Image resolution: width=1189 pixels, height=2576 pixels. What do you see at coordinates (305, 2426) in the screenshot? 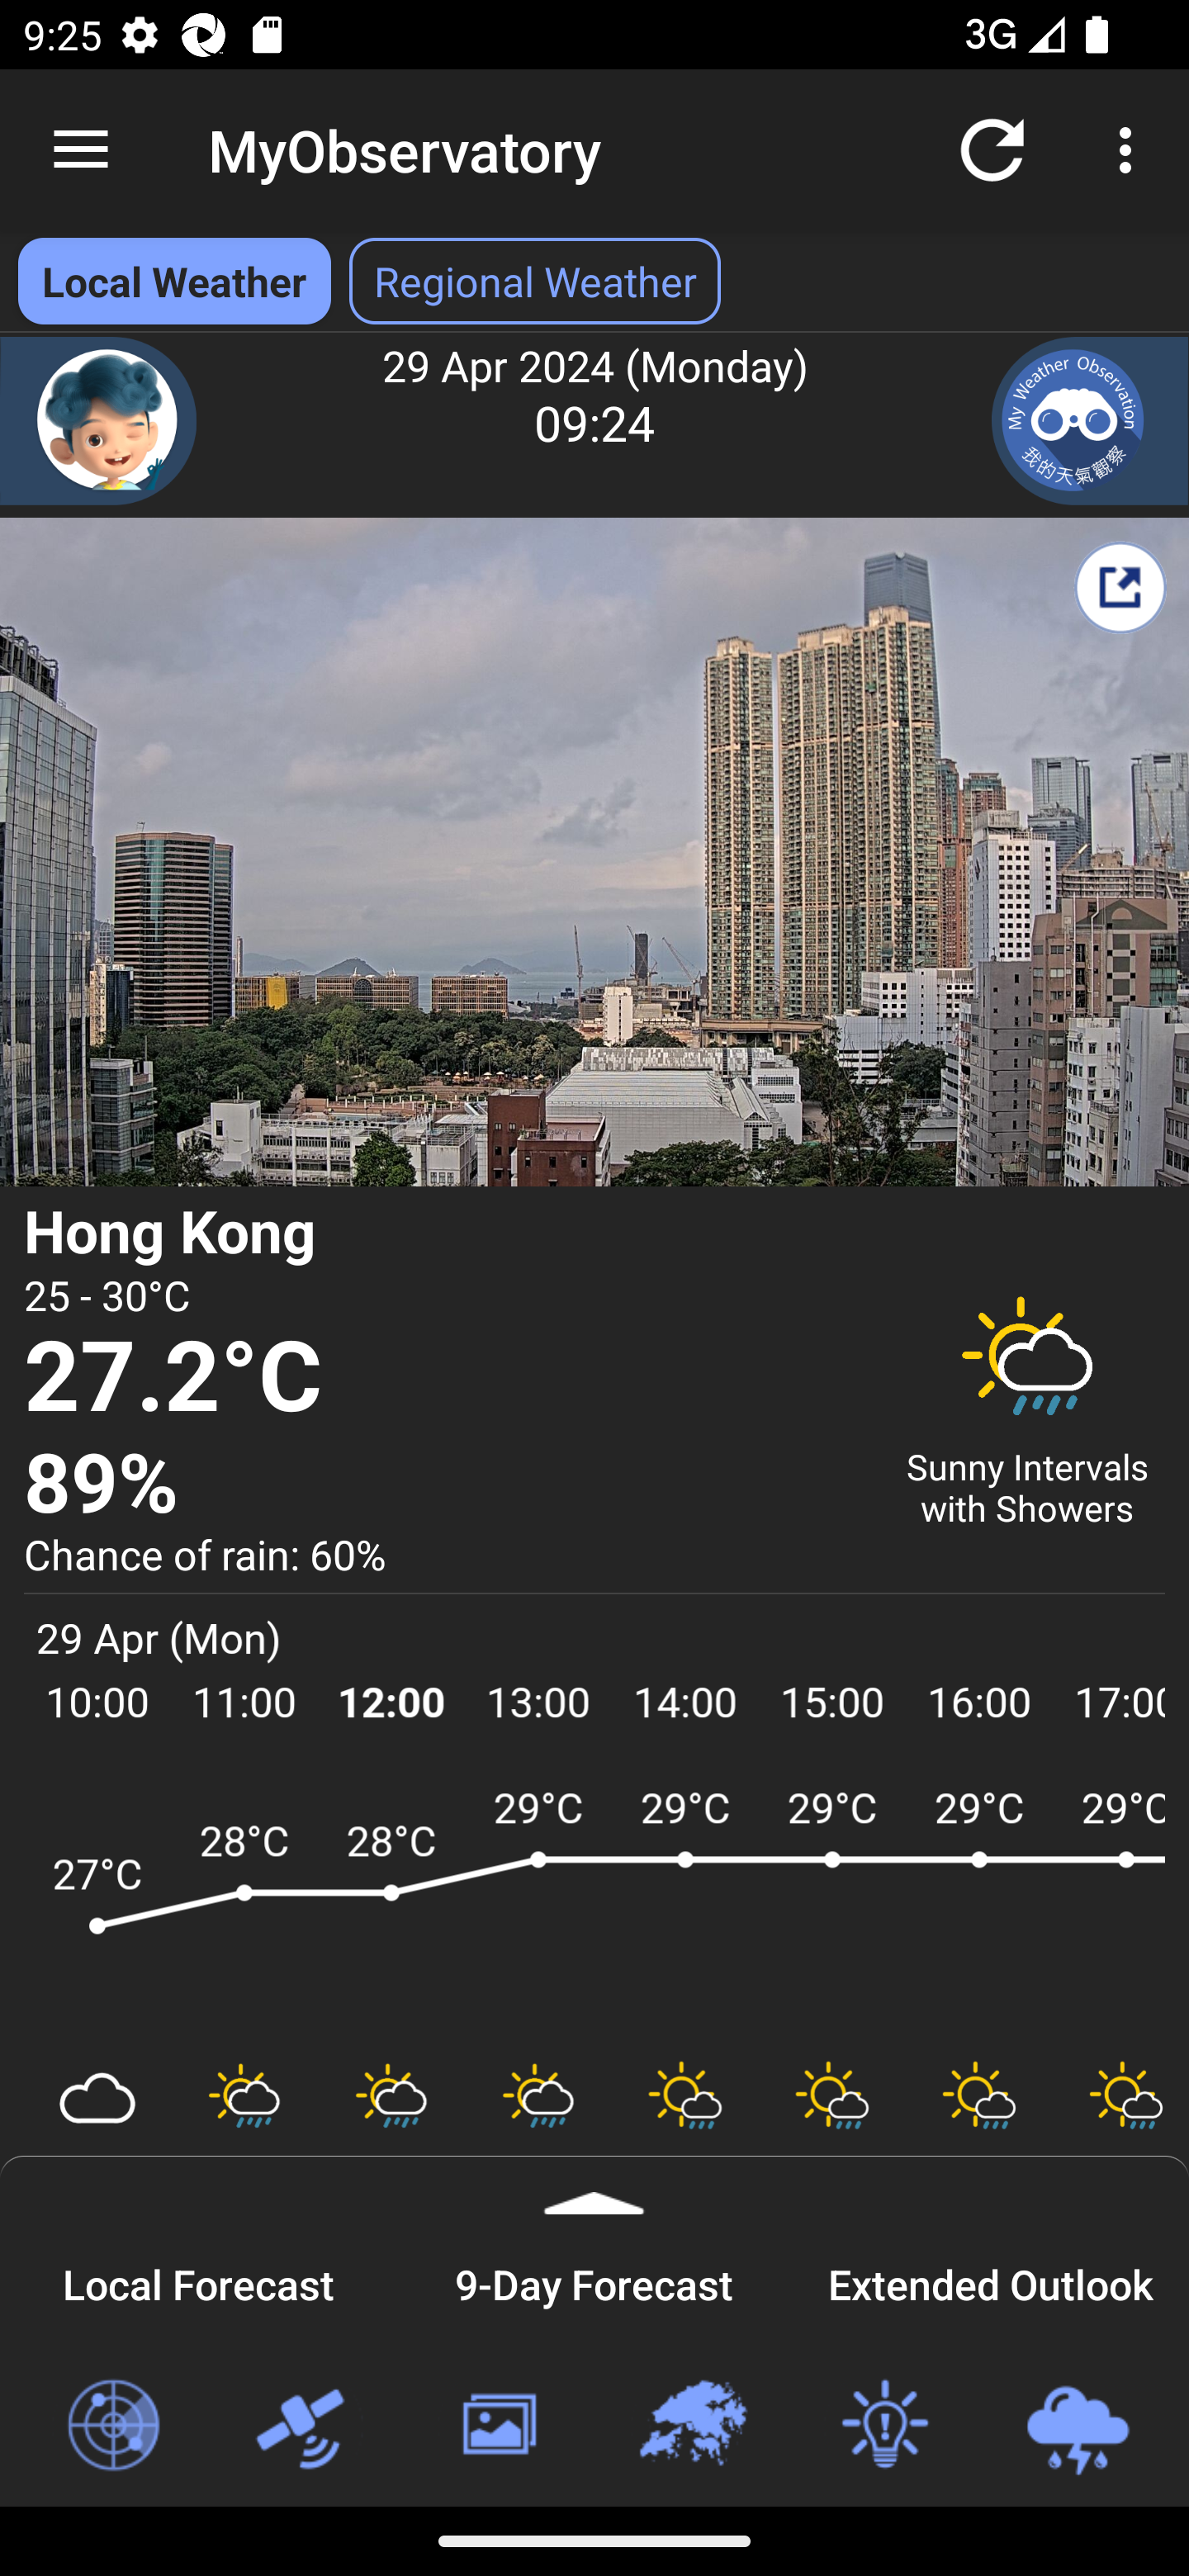
I see `Satellite Images` at bounding box center [305, 2426].